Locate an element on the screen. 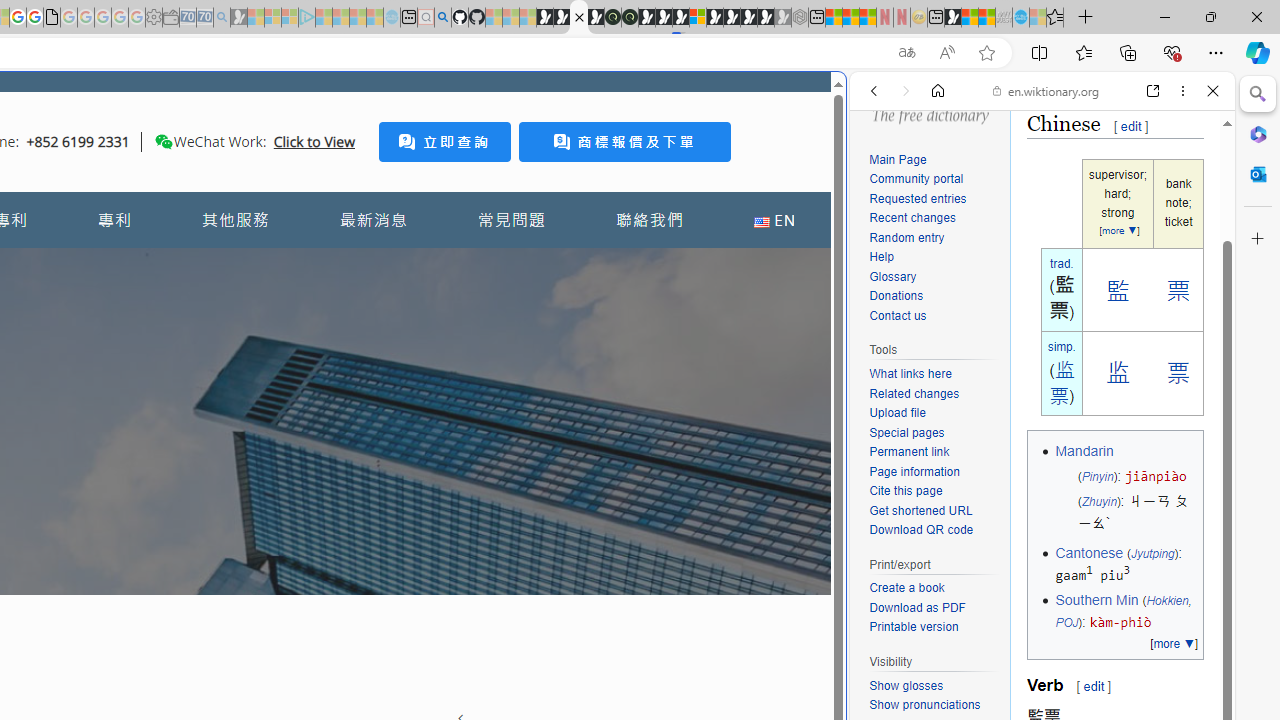  Settings - Sleeping is located at coordinates (154, 18).